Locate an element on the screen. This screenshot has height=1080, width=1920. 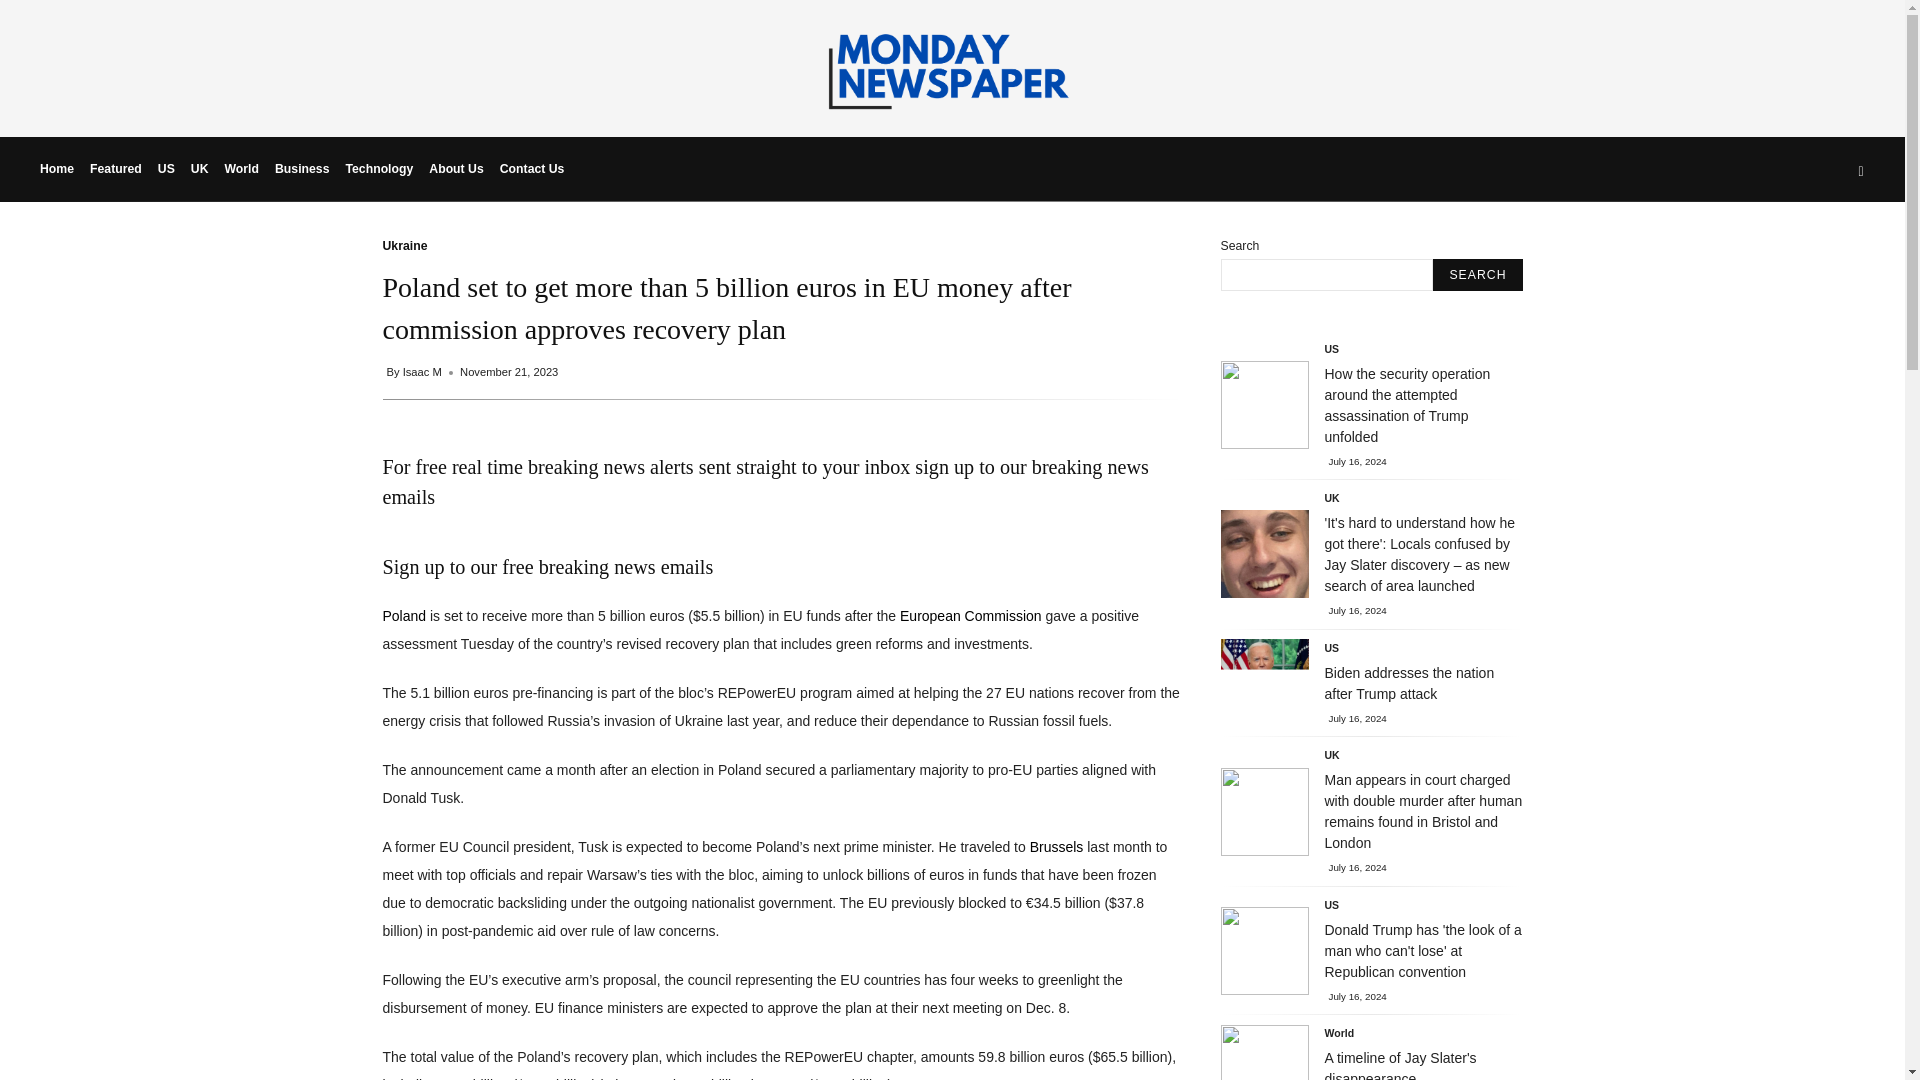
Brussels is located at coordinates (1056, 847).